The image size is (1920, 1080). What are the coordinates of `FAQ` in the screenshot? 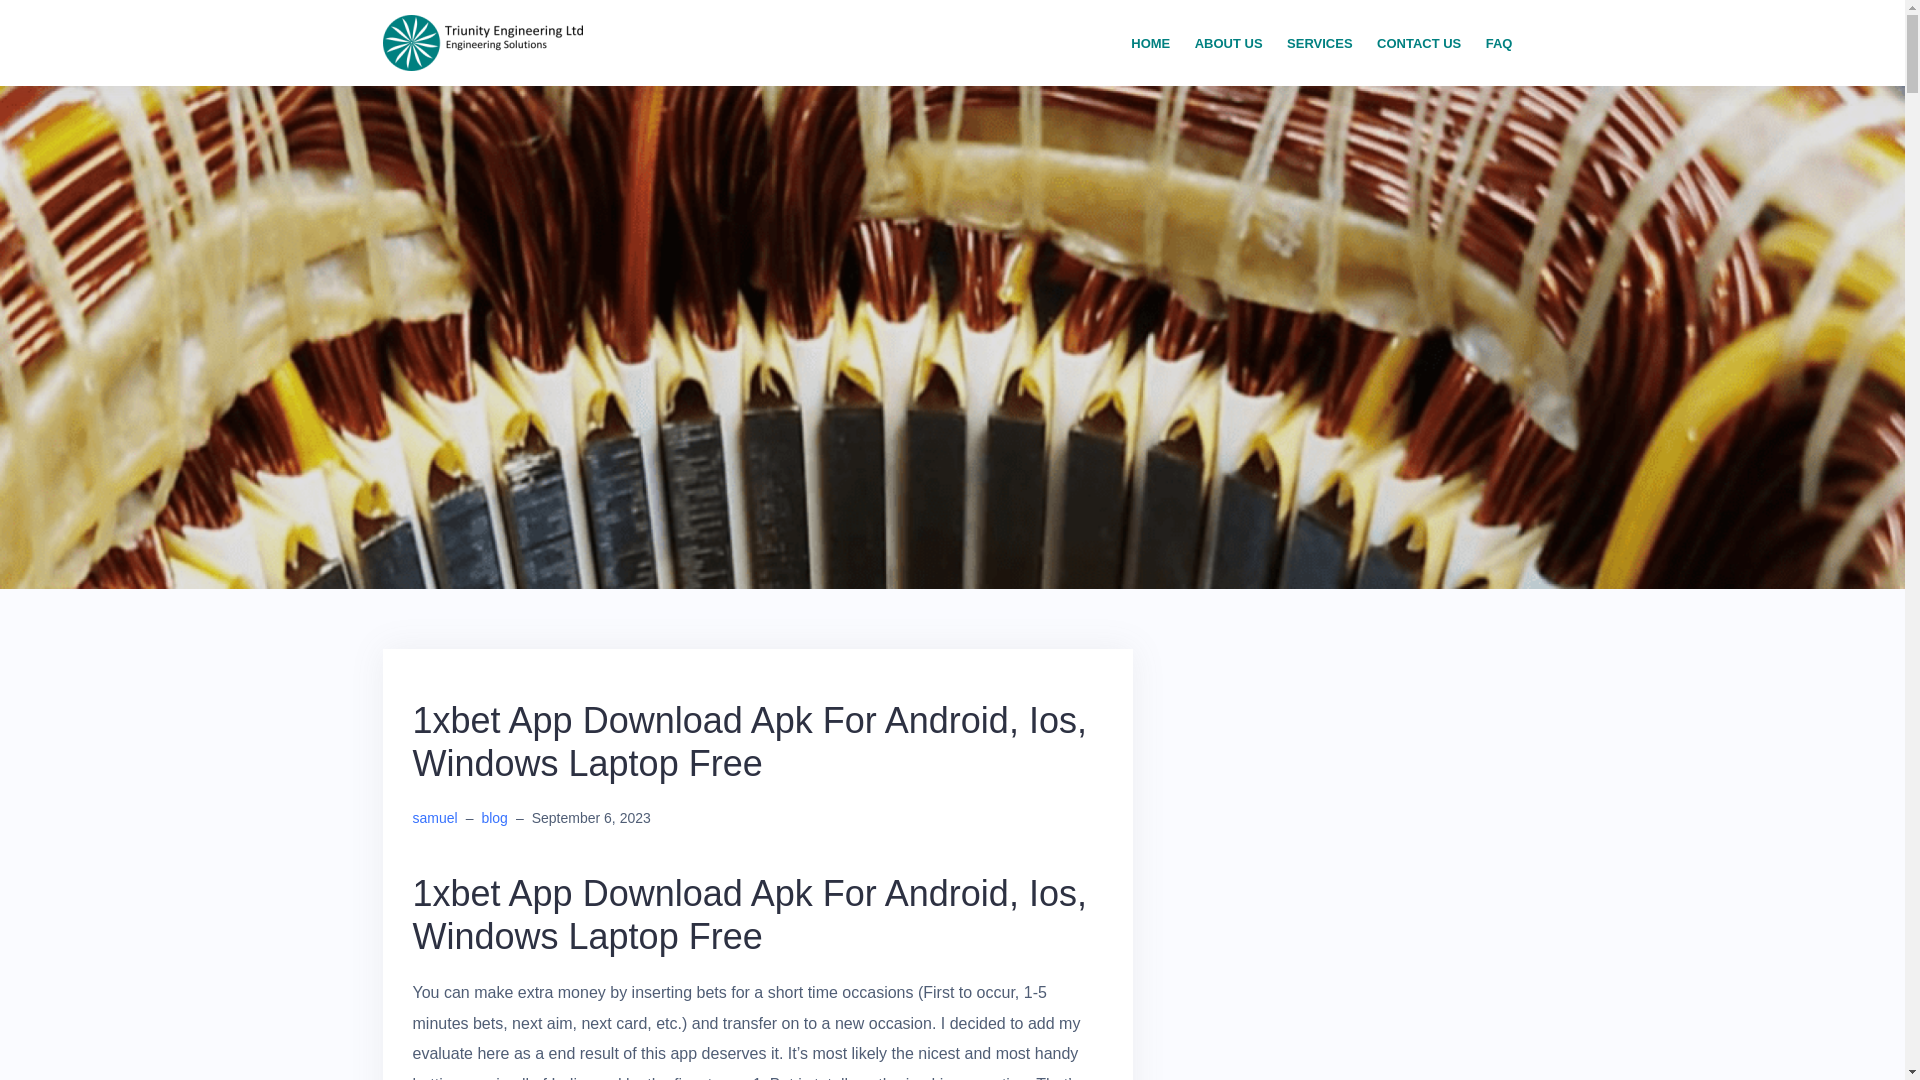 It's located at (1499, 44).